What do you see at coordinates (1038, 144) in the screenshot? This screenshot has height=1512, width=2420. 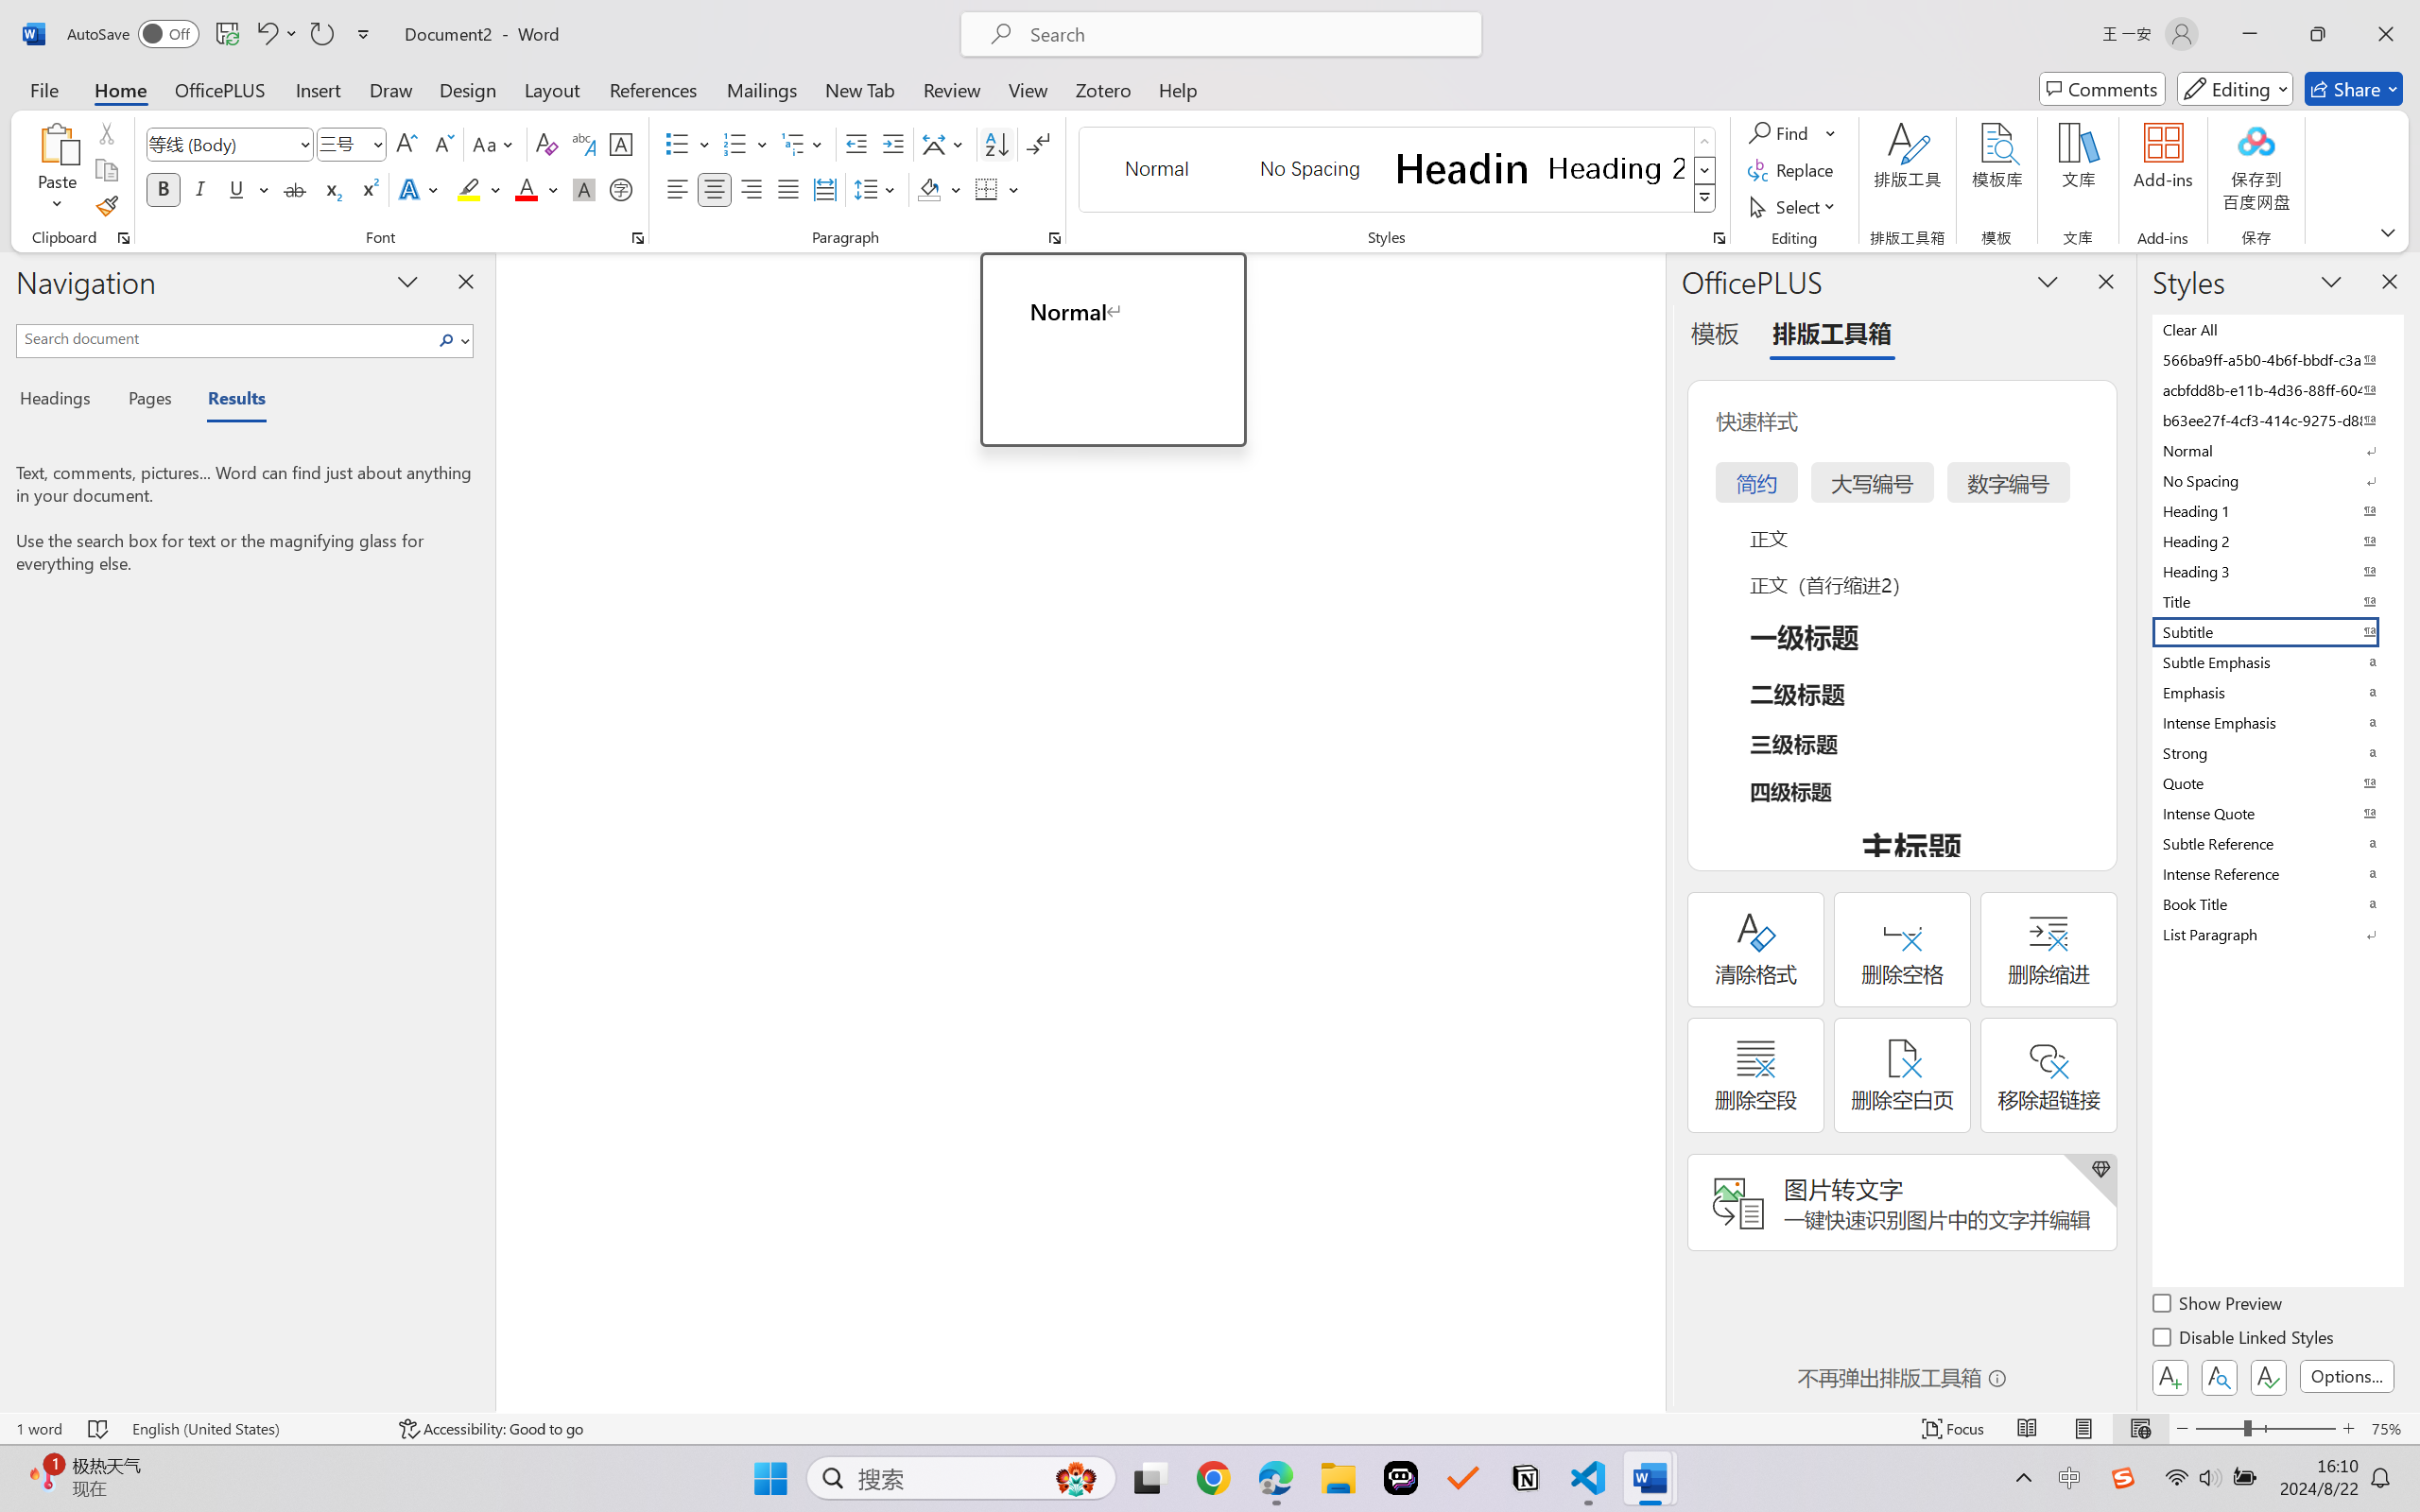 I see `Show/Hide Editing Marks` at bounding box center [1038, 144].